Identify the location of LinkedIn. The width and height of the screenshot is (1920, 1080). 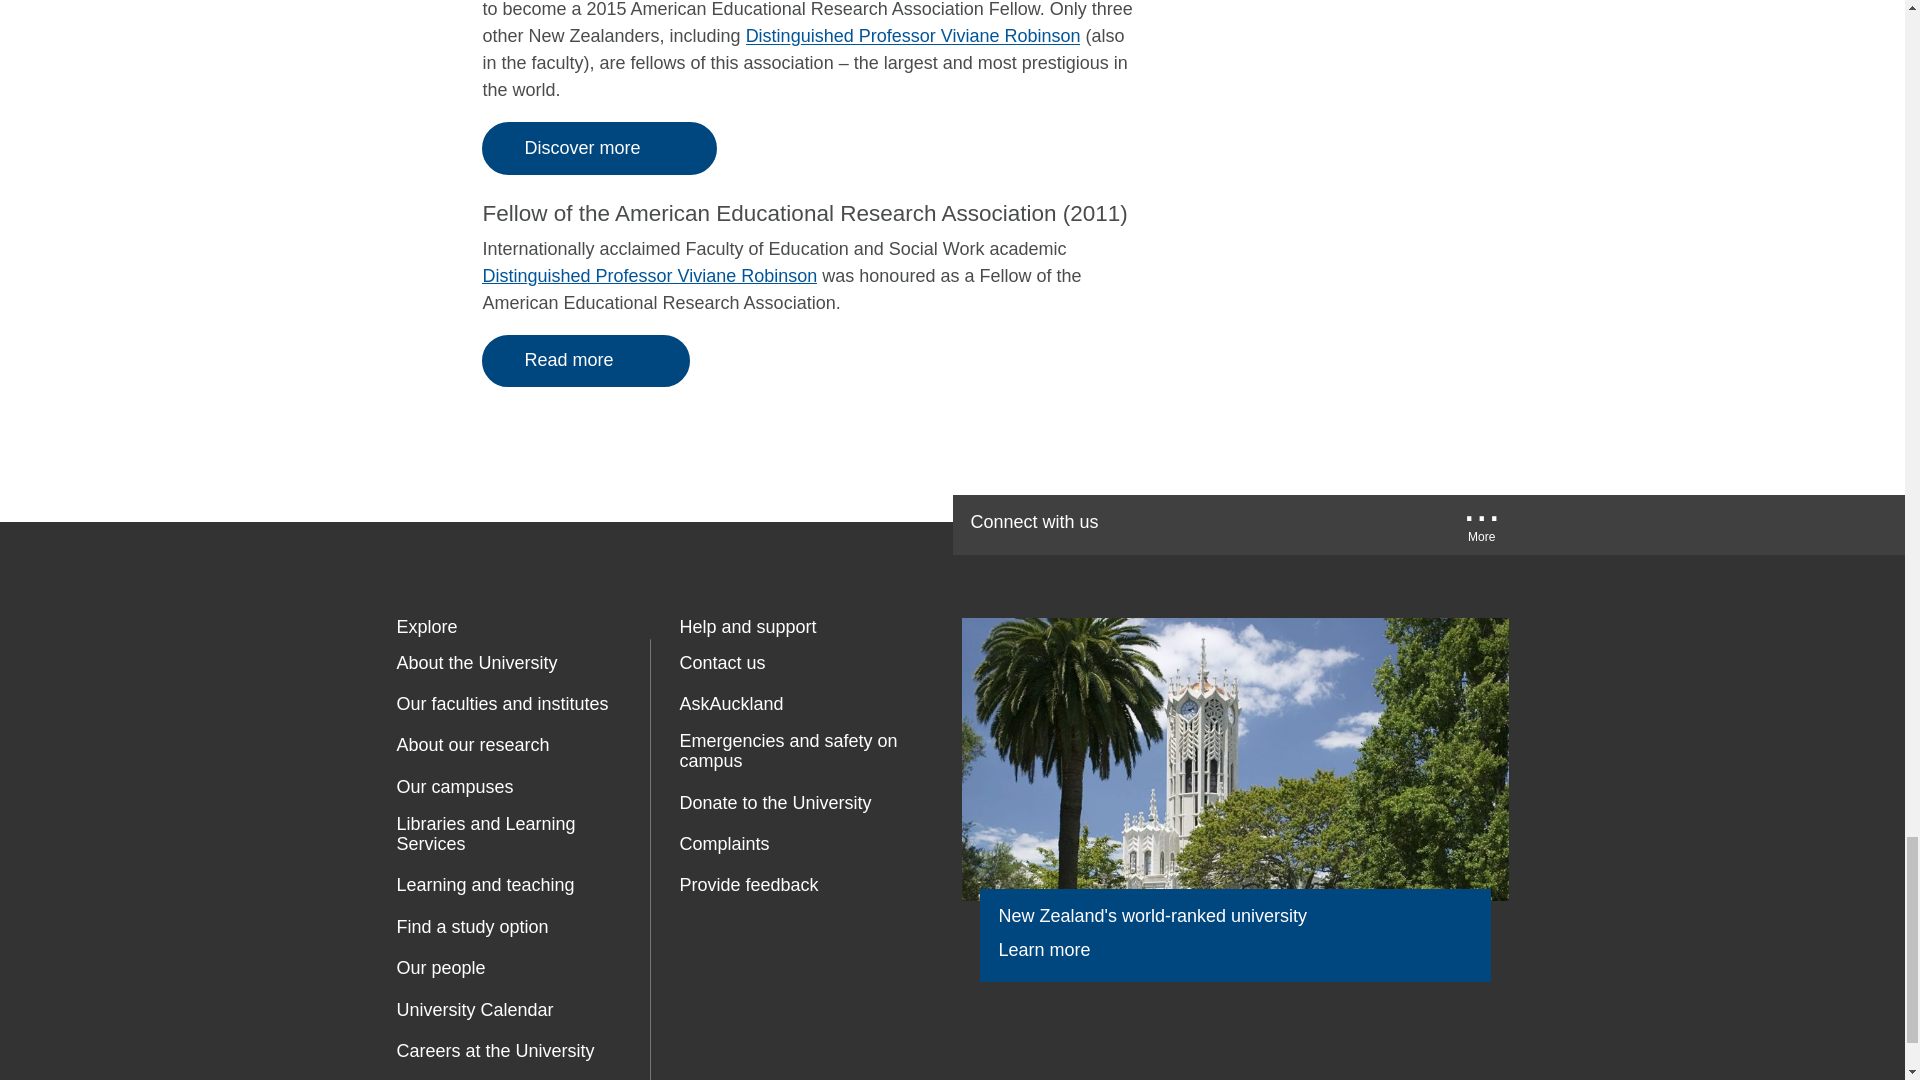
(1348, 524).